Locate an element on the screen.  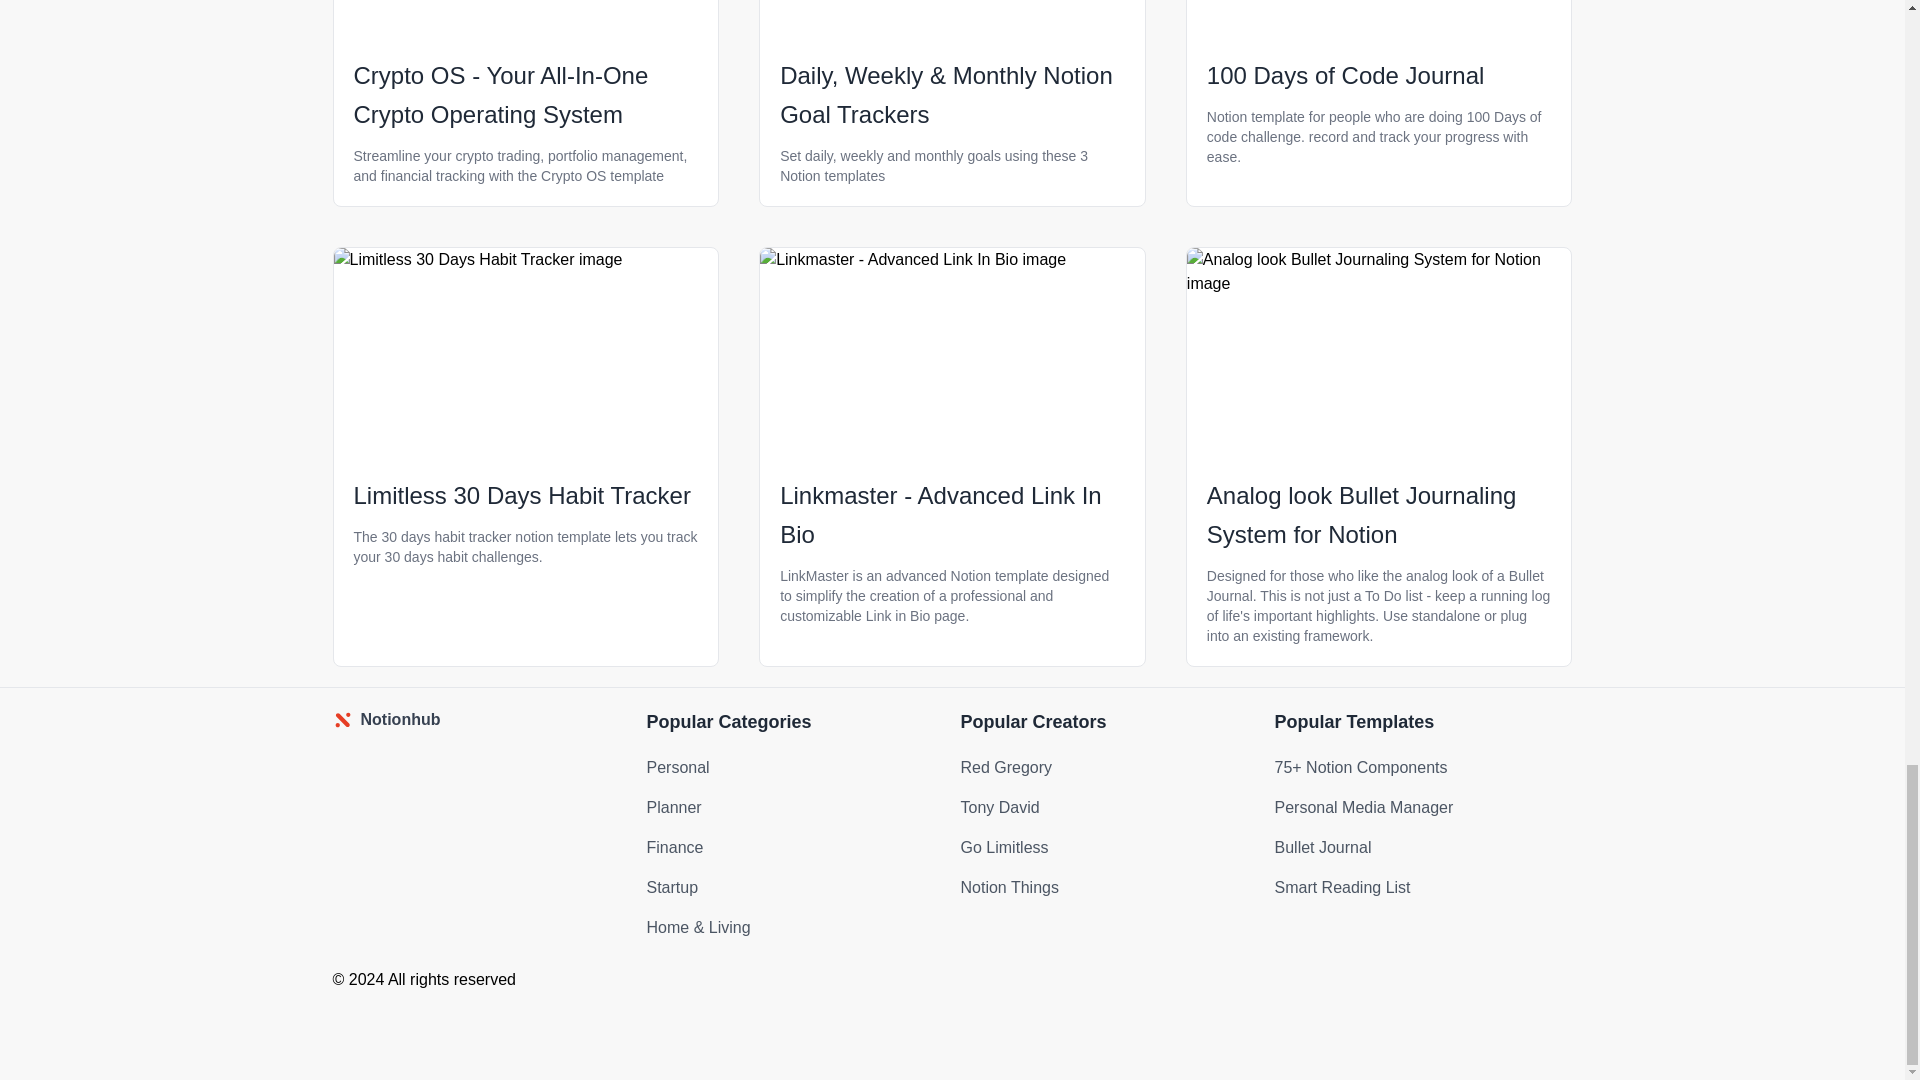
Finance is located at coordinates (674, 848).